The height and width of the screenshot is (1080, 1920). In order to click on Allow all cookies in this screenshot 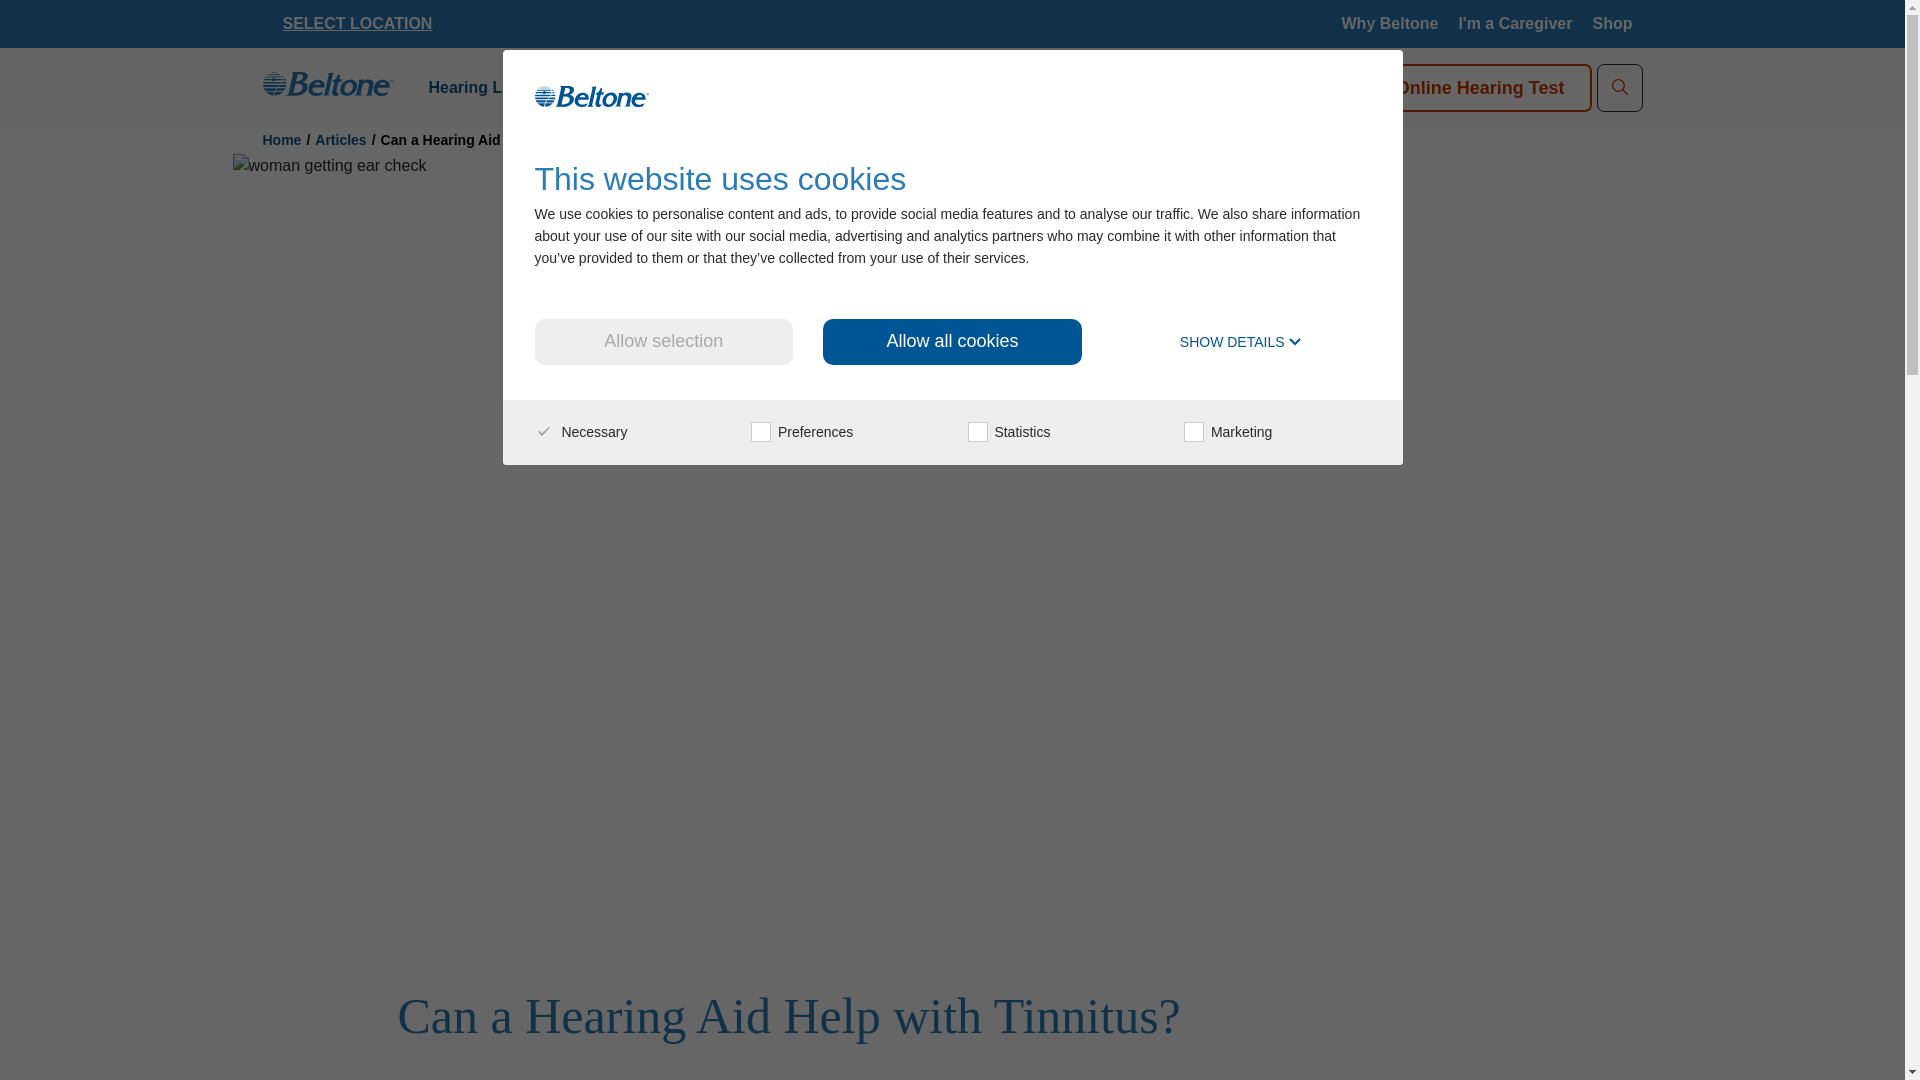, I will do `click(952, 342)`.